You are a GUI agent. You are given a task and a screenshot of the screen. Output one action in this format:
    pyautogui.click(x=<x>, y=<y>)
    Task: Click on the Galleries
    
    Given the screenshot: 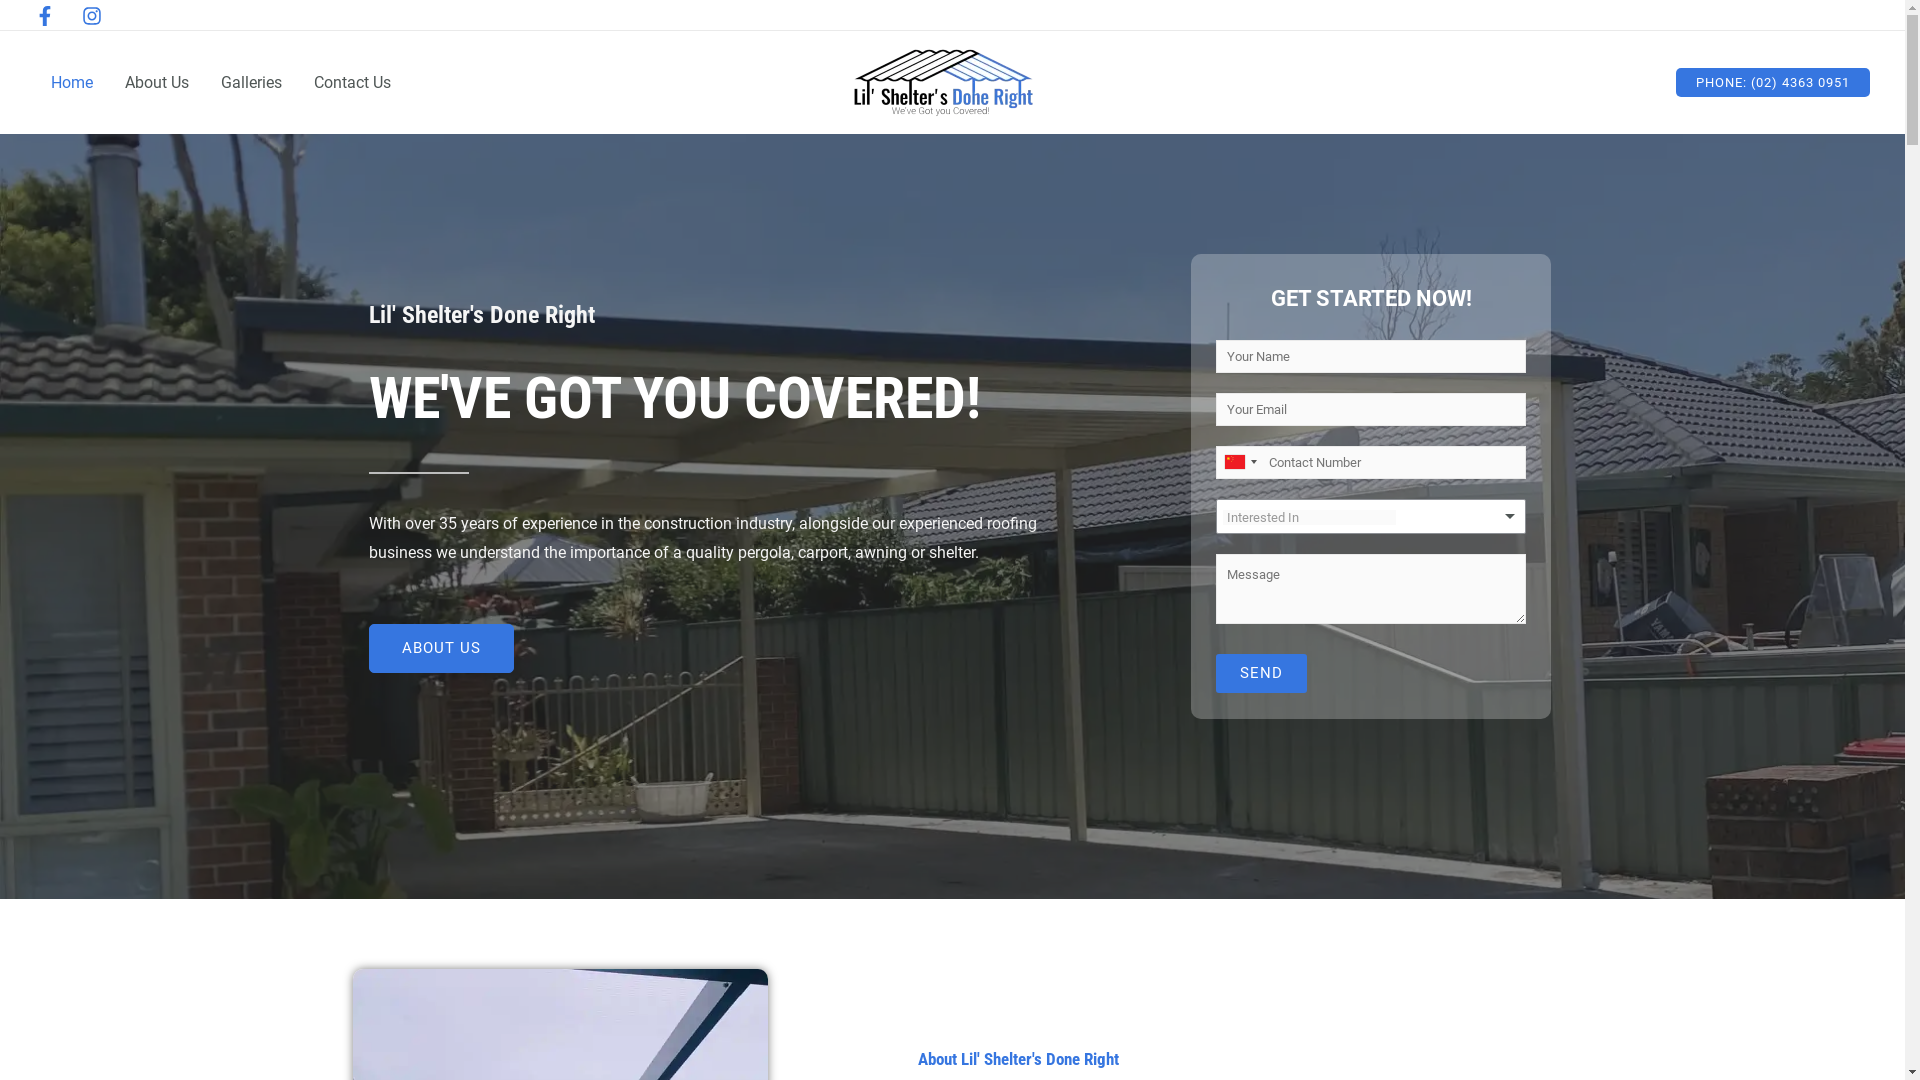 What is the action you would take?
    pyautogui.click(x=252, y=83)
    